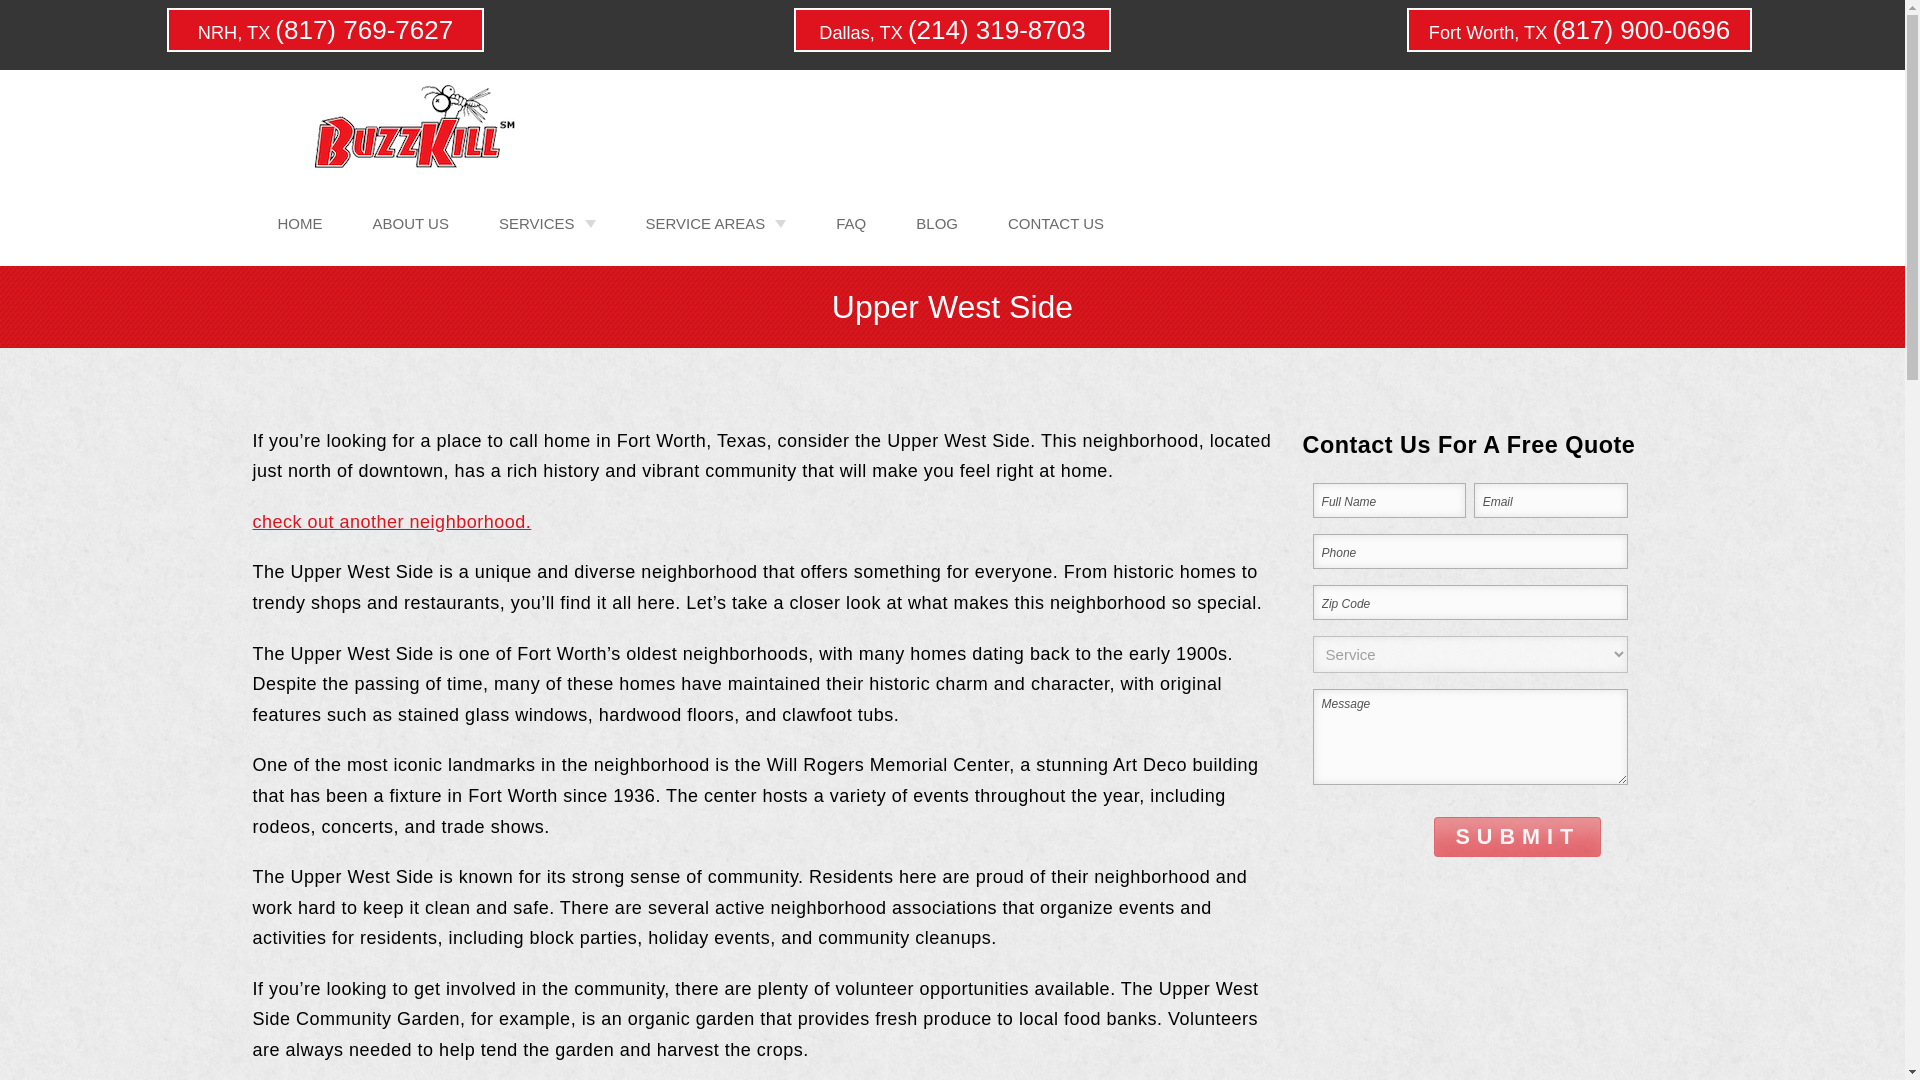 The image size is (1920, 1080). Describe the element at coordinates (1848, 1012) in the screenshot. I see `Live chat` at that location.